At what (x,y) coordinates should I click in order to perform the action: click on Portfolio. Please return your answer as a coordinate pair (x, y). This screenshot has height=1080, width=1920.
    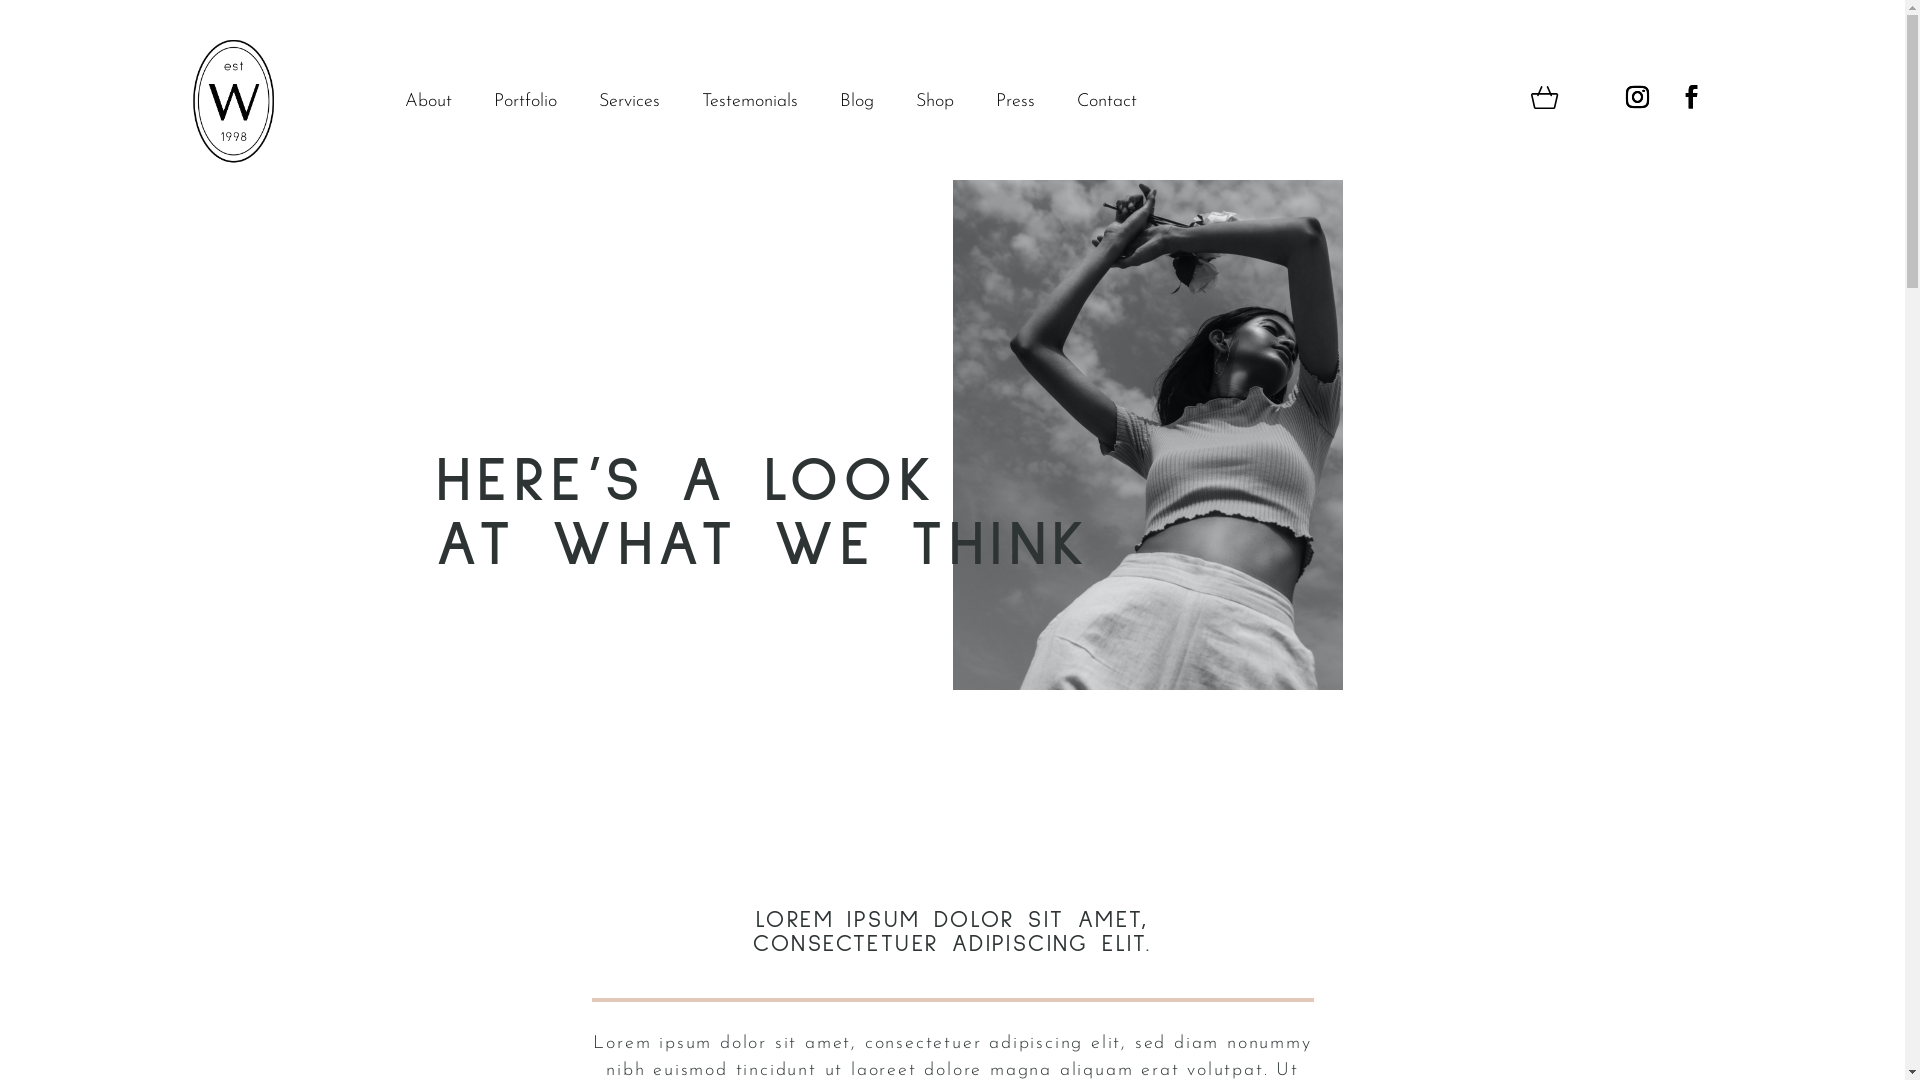
    Looking at the image, I should click on (535, 106).